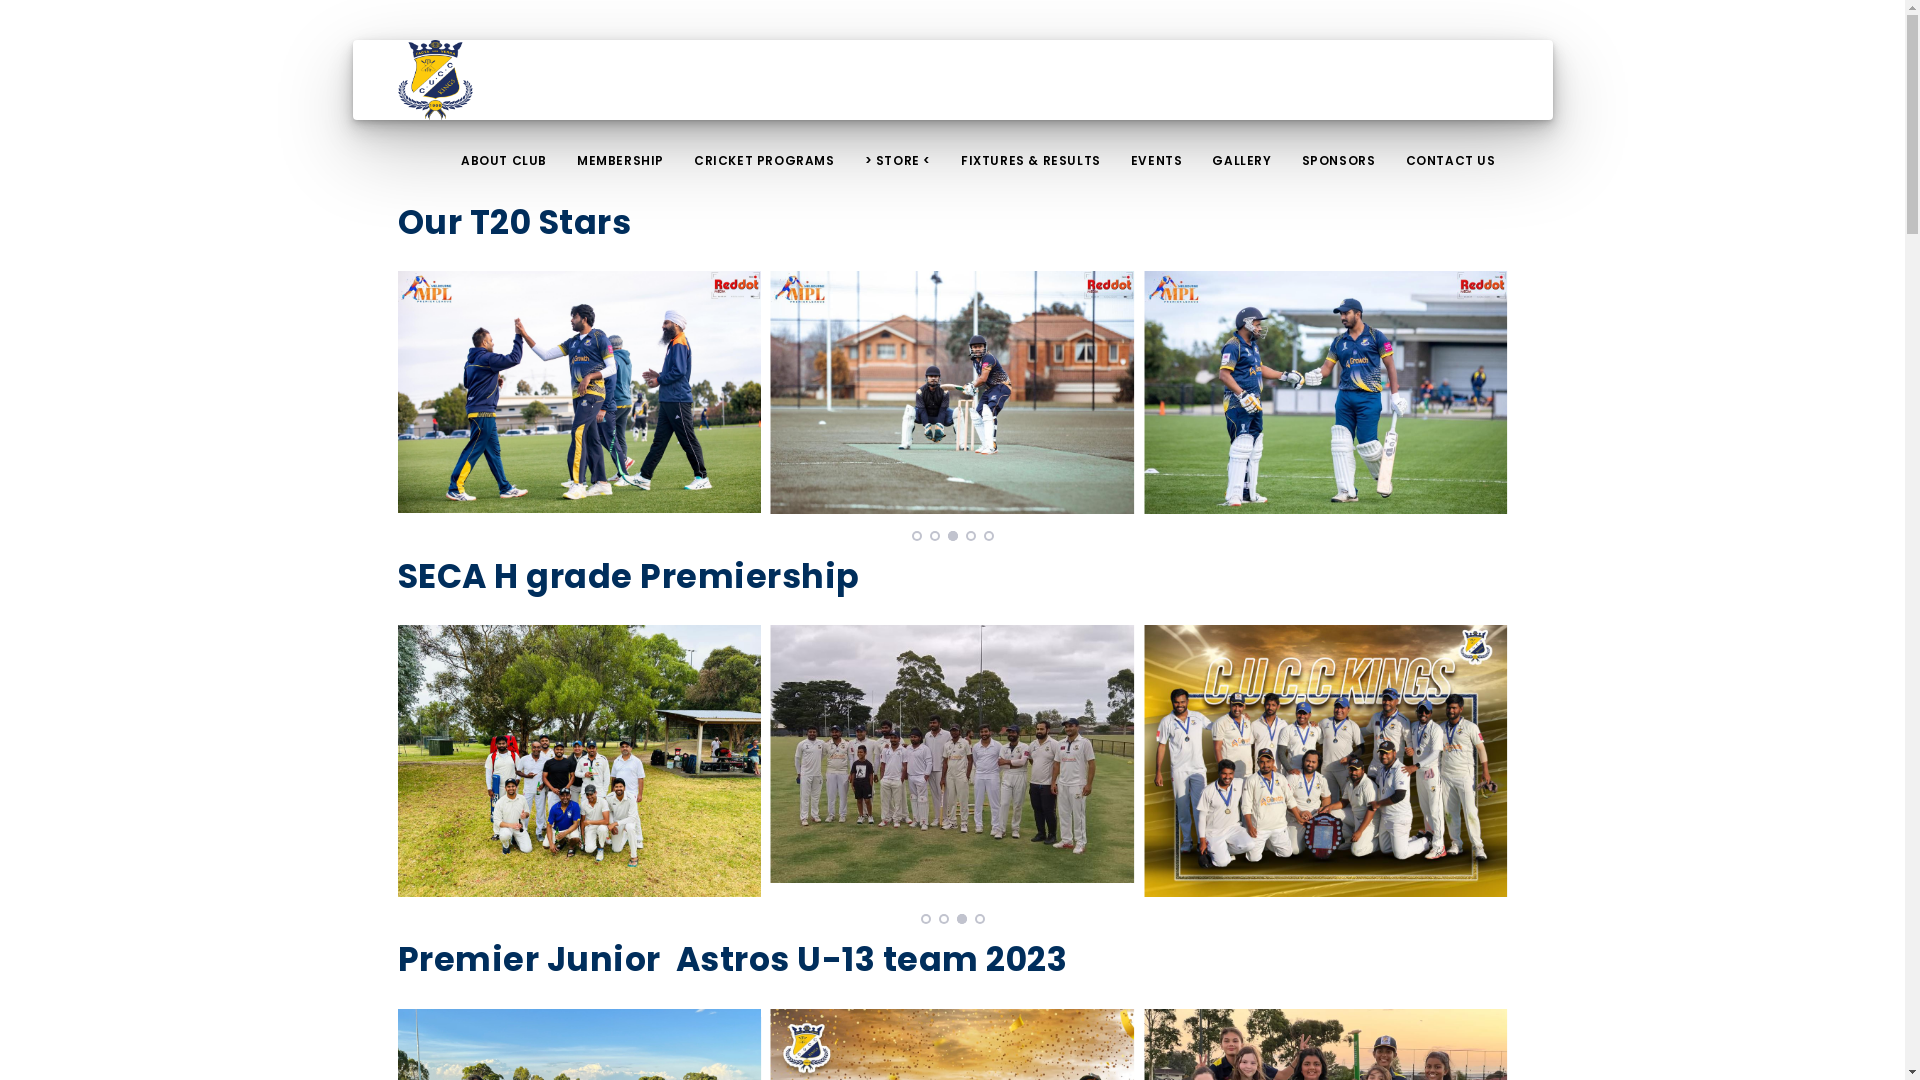 The height and width of the screenshot is (1080, 1920). What do you see at coordinates (1339, 160) in the screenshot?
I see `SPONSORS` at bounding box center [1339, 160].